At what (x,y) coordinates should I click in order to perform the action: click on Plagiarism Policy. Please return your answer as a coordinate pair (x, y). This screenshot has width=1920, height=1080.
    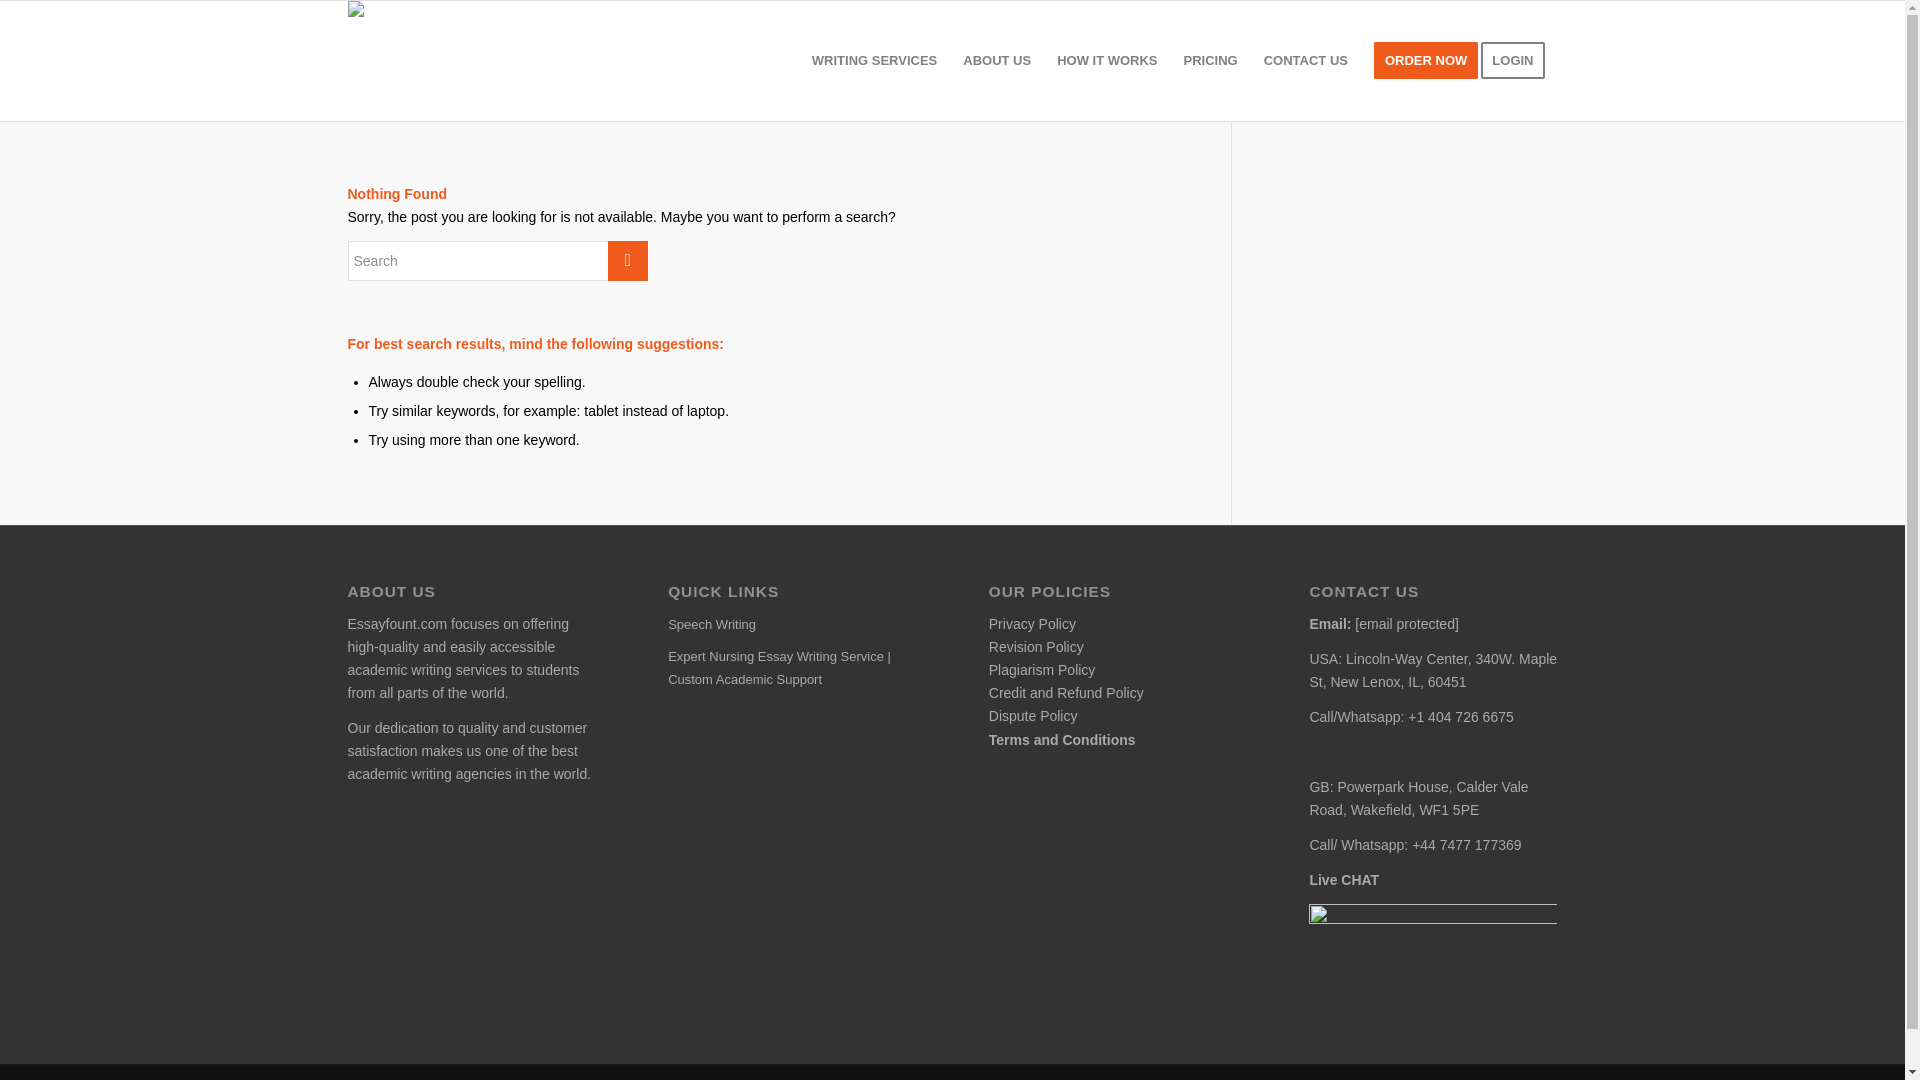
    Looking at the image, I should click on (1042, 670).